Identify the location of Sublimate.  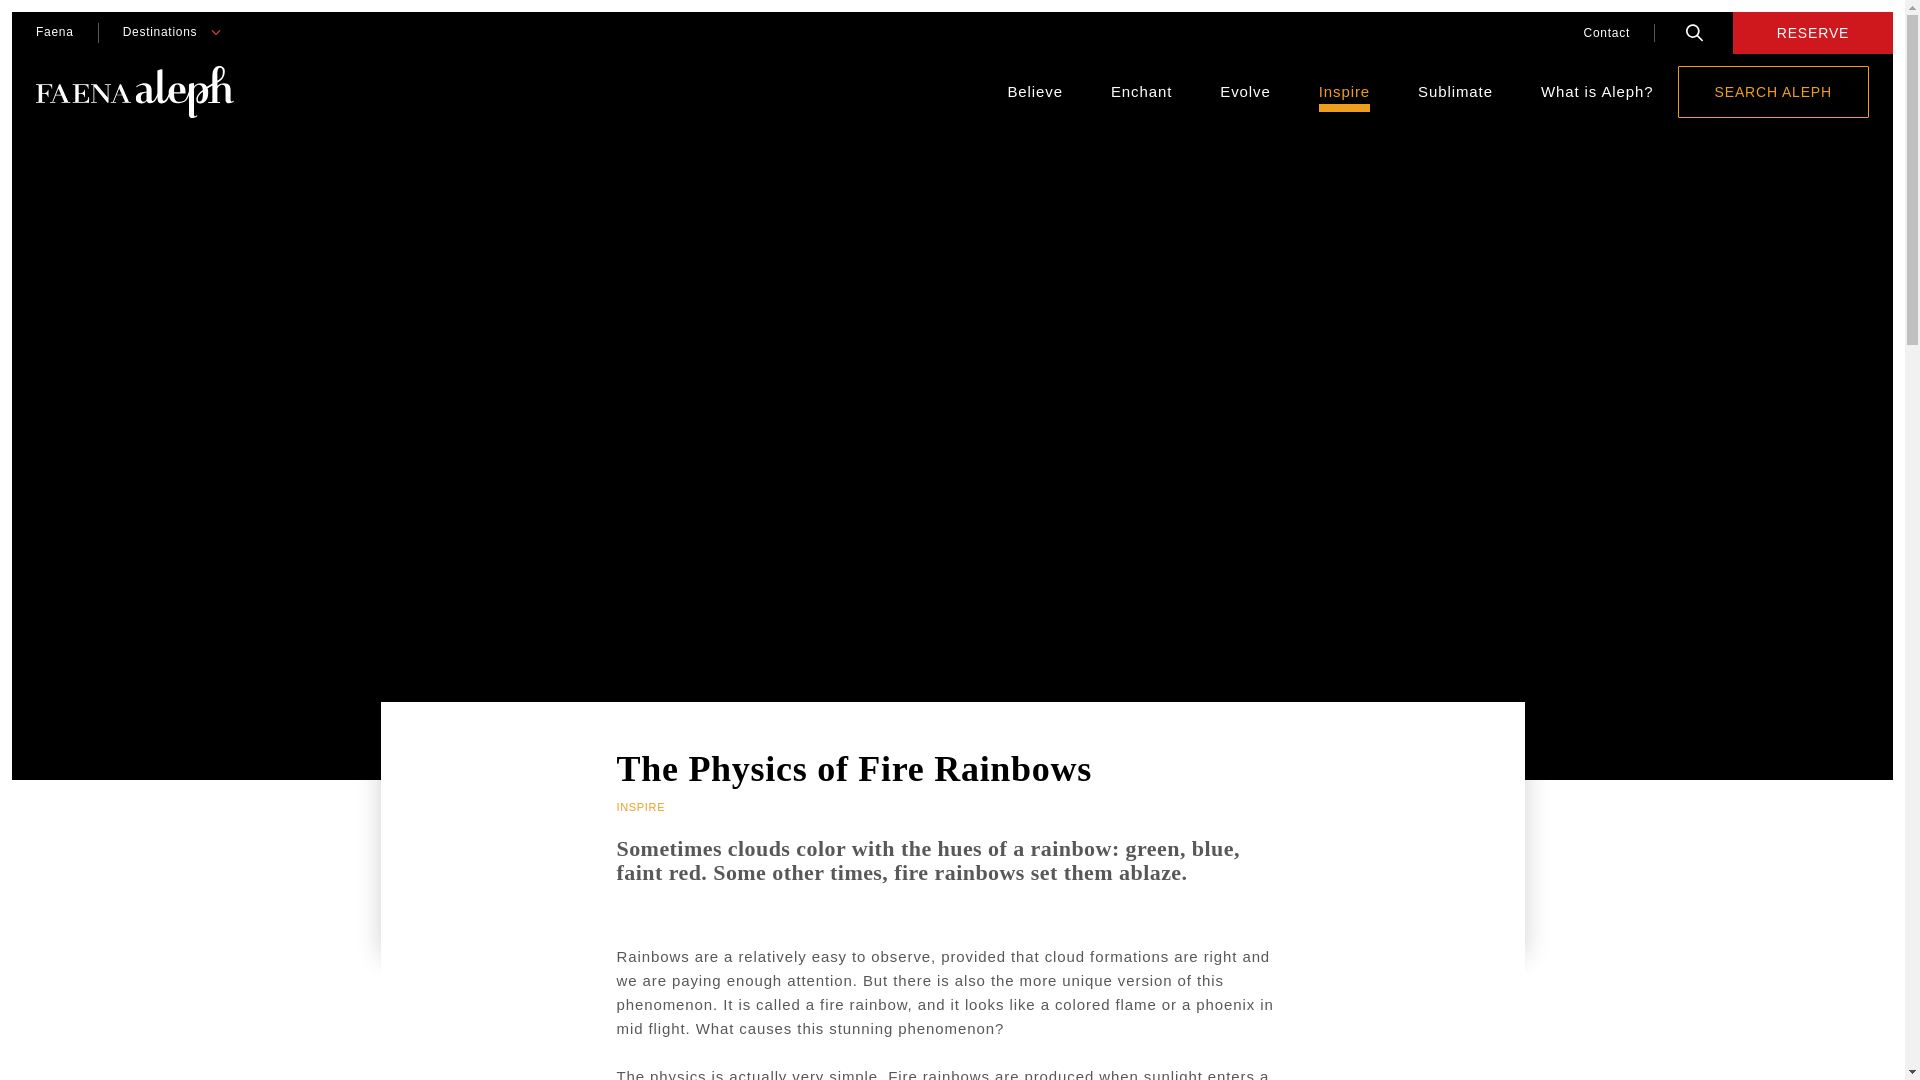
(1456, 92).